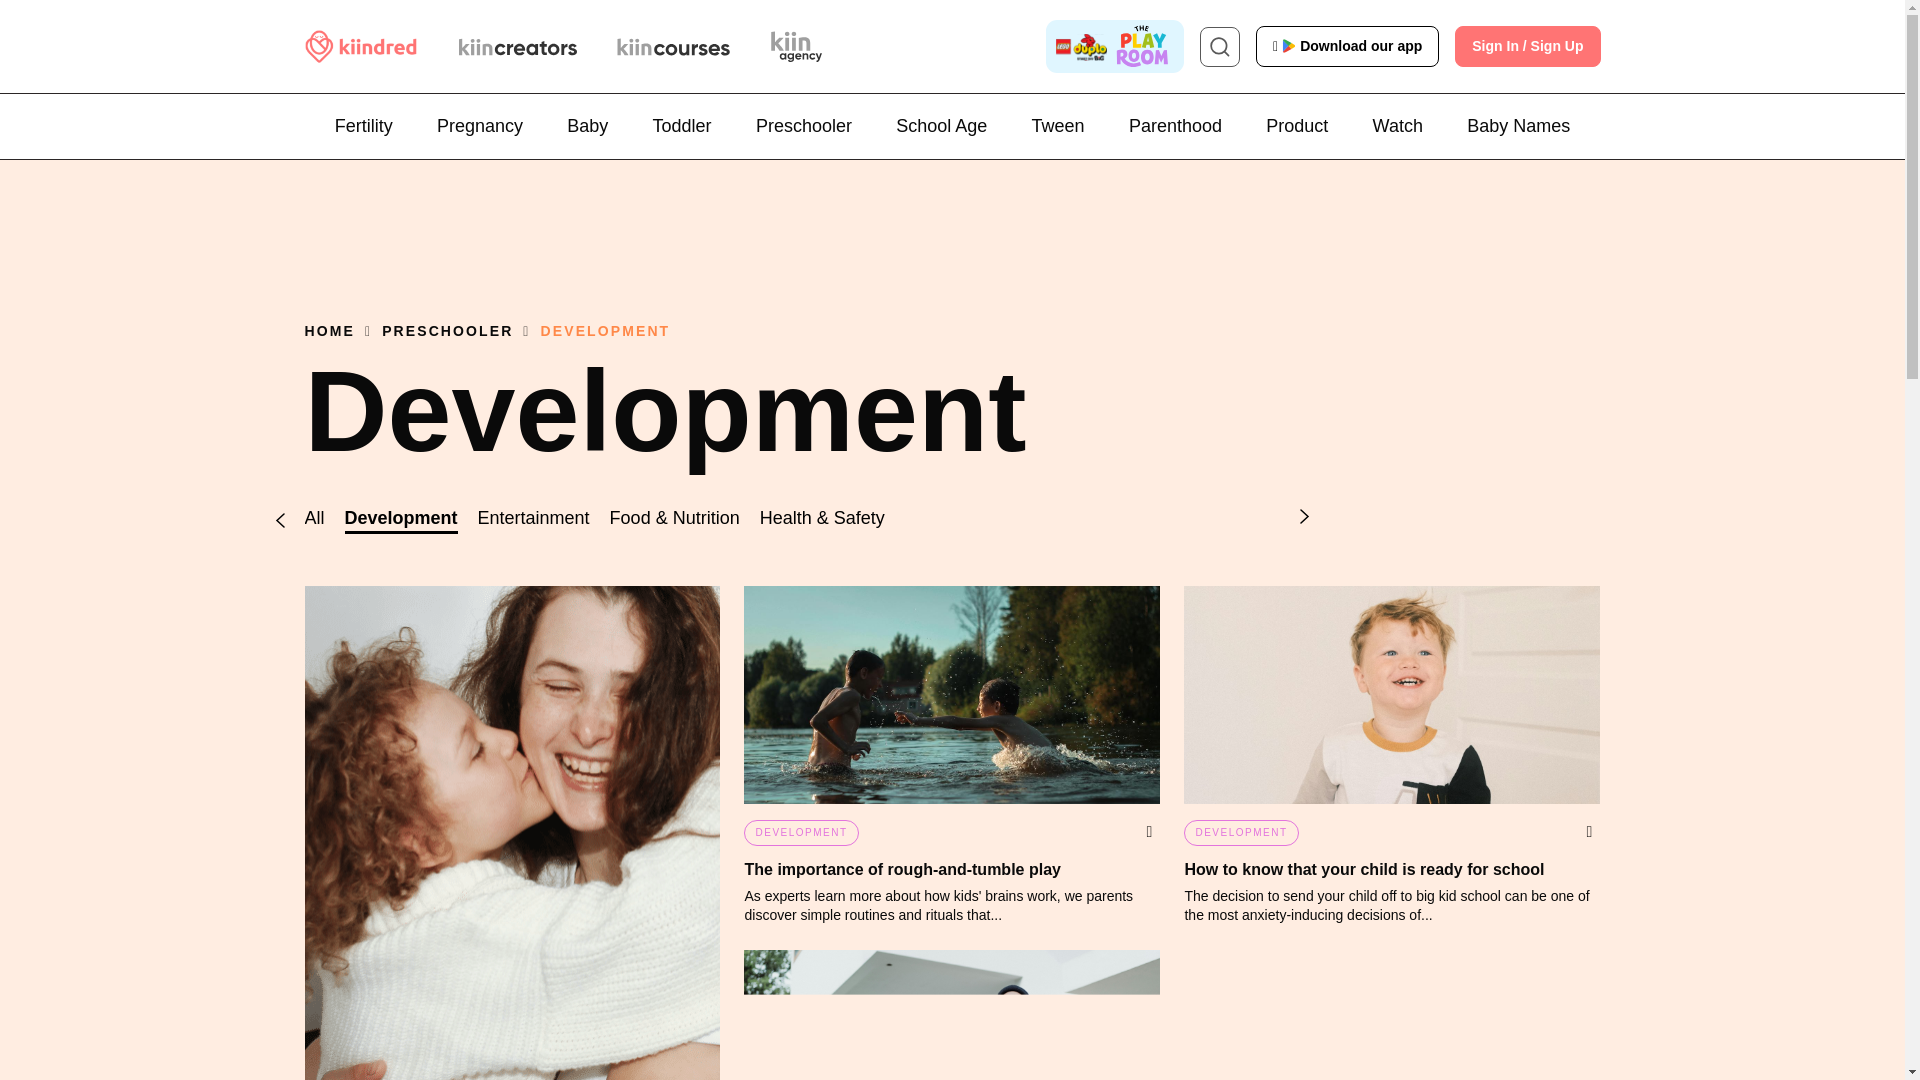 Image resolution: width=1920 pixels, height=1080 pixels. I want to click on Fertility, so click(364, 126).